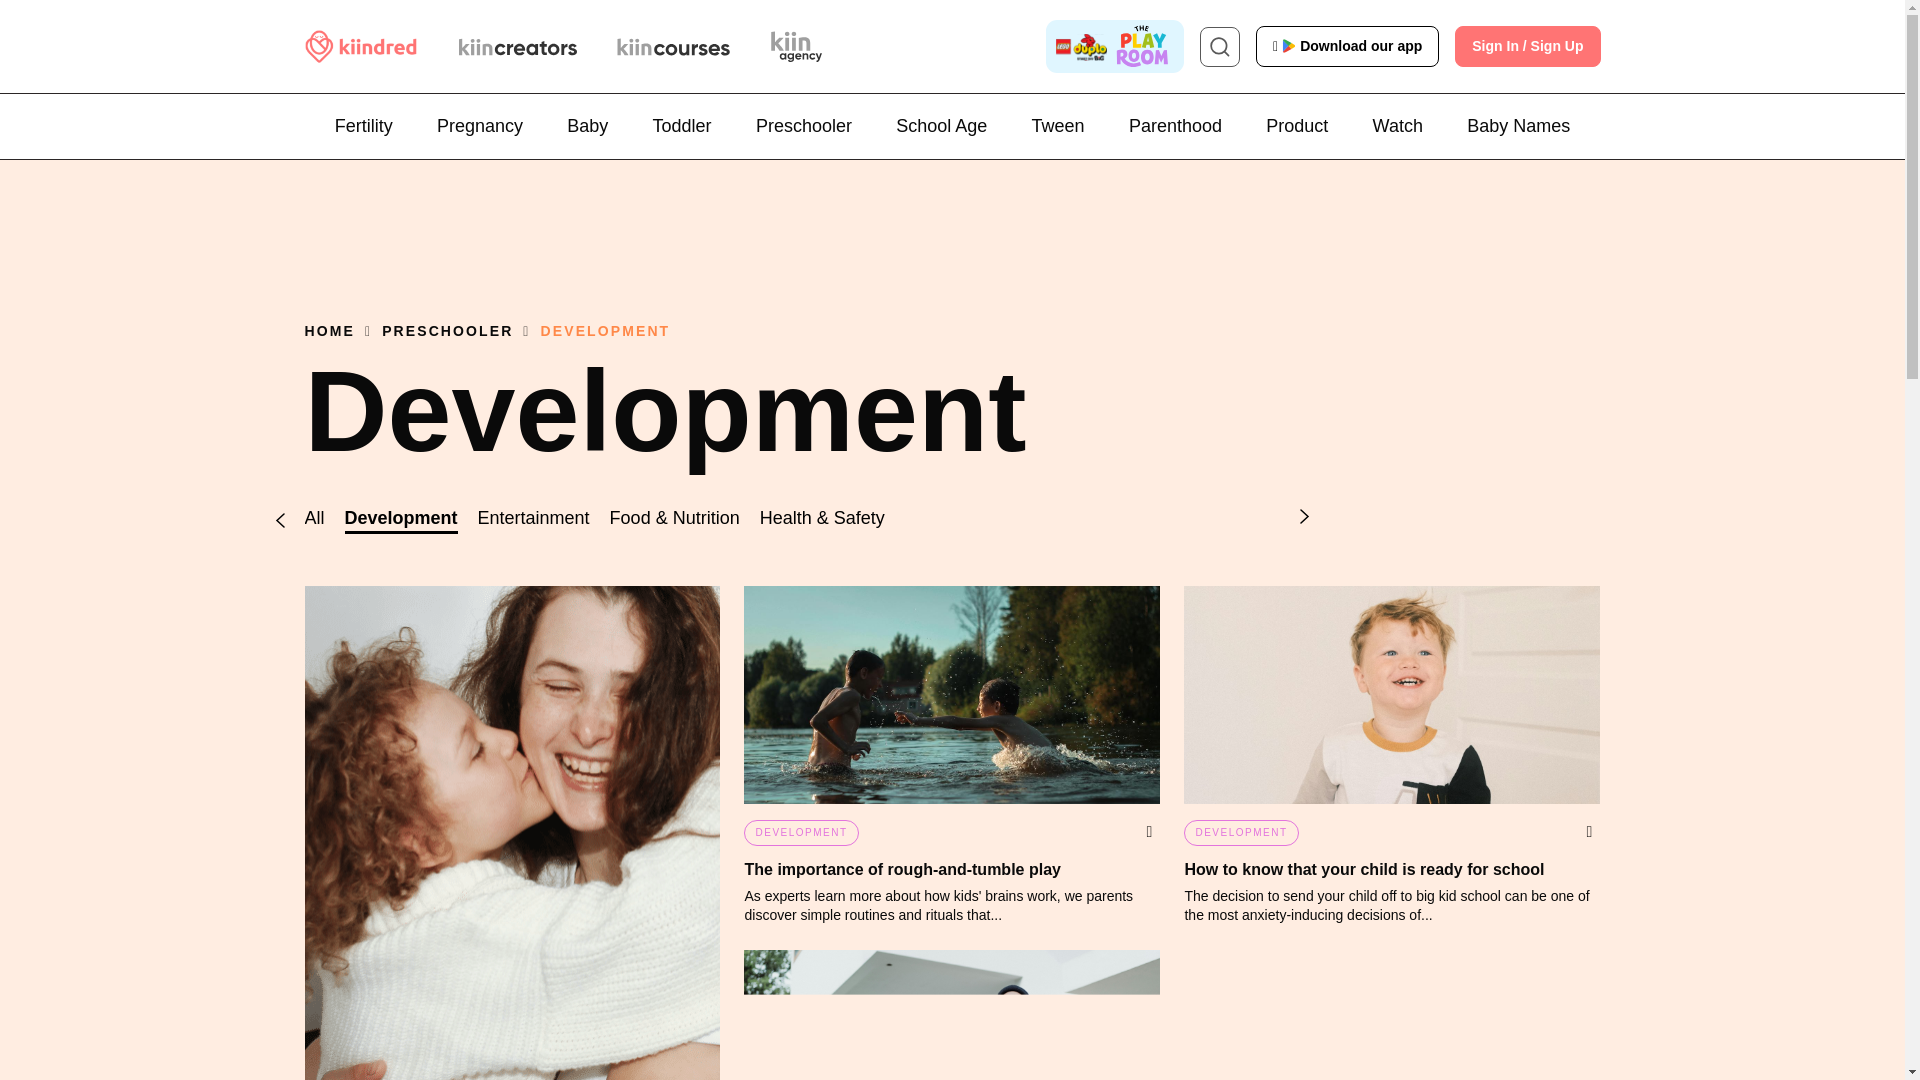 Image resolution: width=1920 pixels, height=1080 pixels. I want to click on Fertility, so click(364, 126).